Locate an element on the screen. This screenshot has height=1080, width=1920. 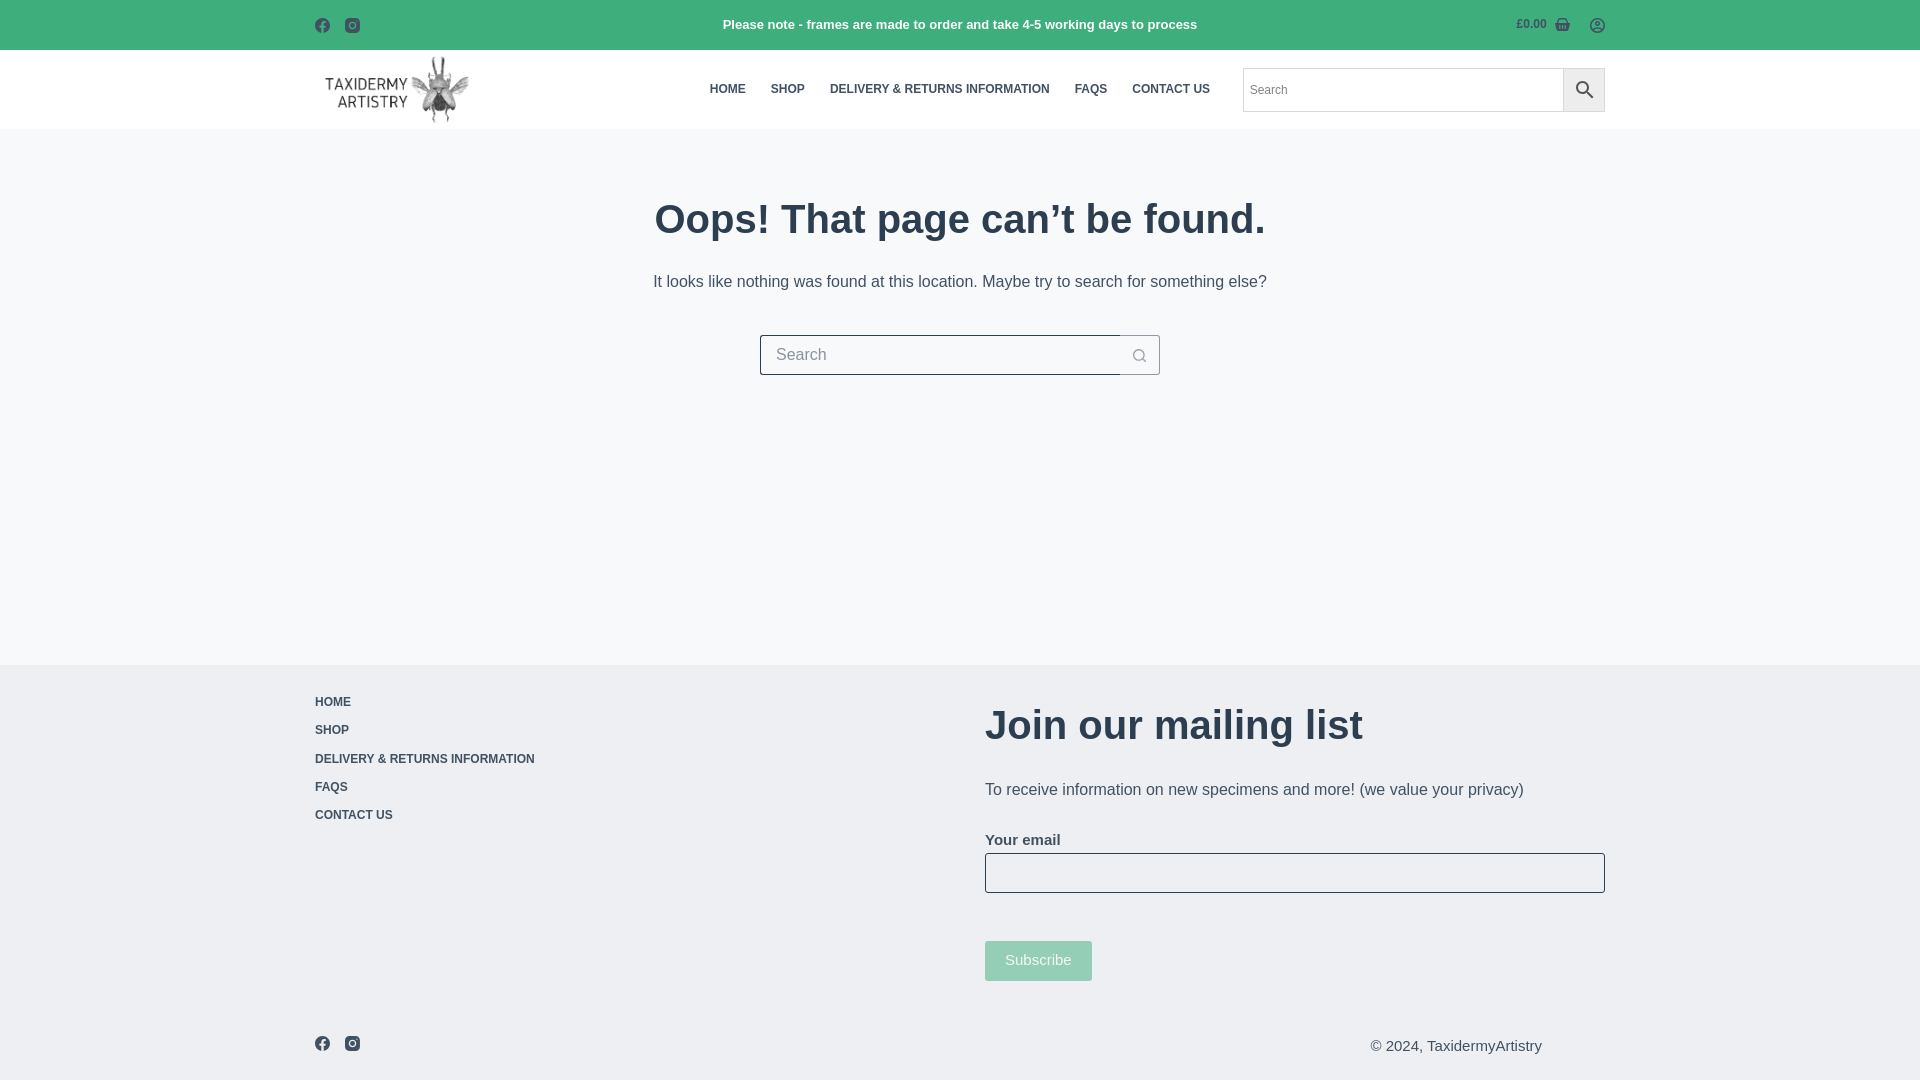
SHOP is located at coordinates (564, 730).